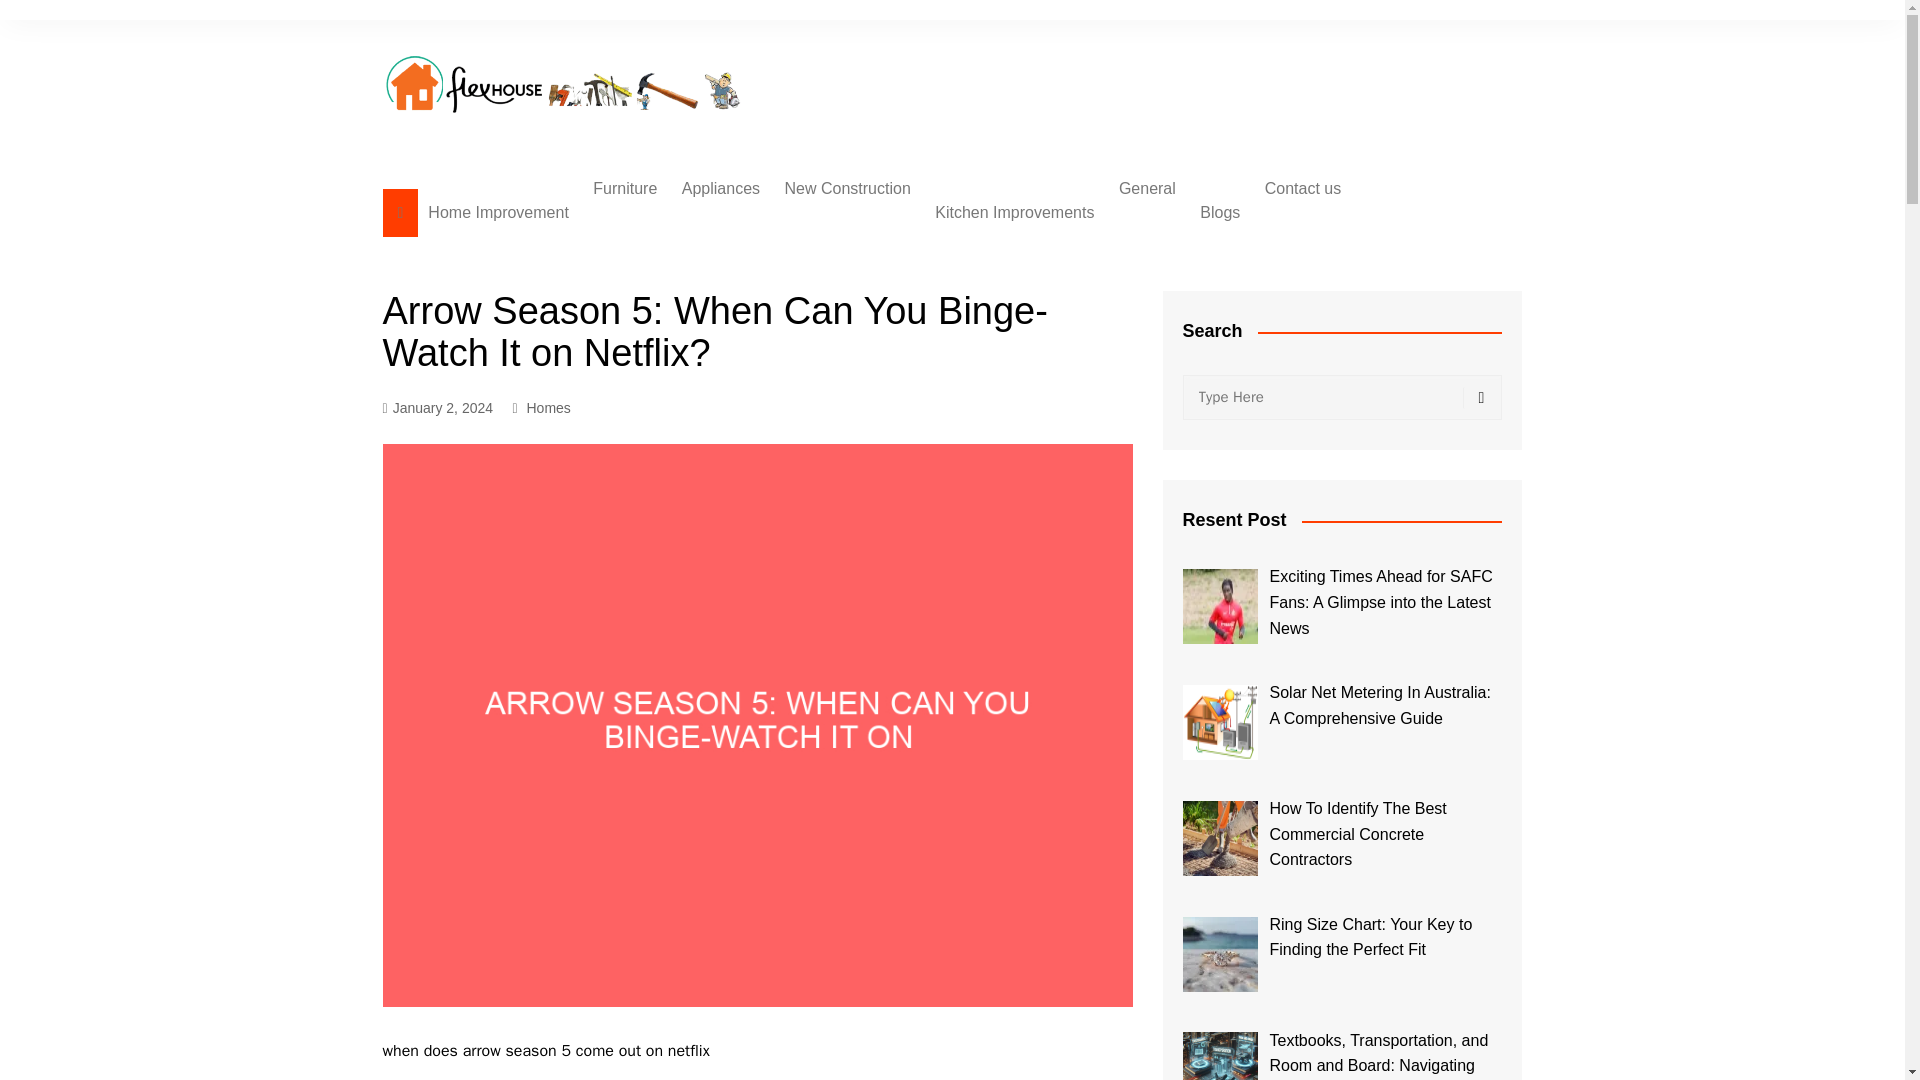 The width and height of the screenshot is (1920, 1080). I want to click on Cleaning Tips and Tools, so click(782, 360).